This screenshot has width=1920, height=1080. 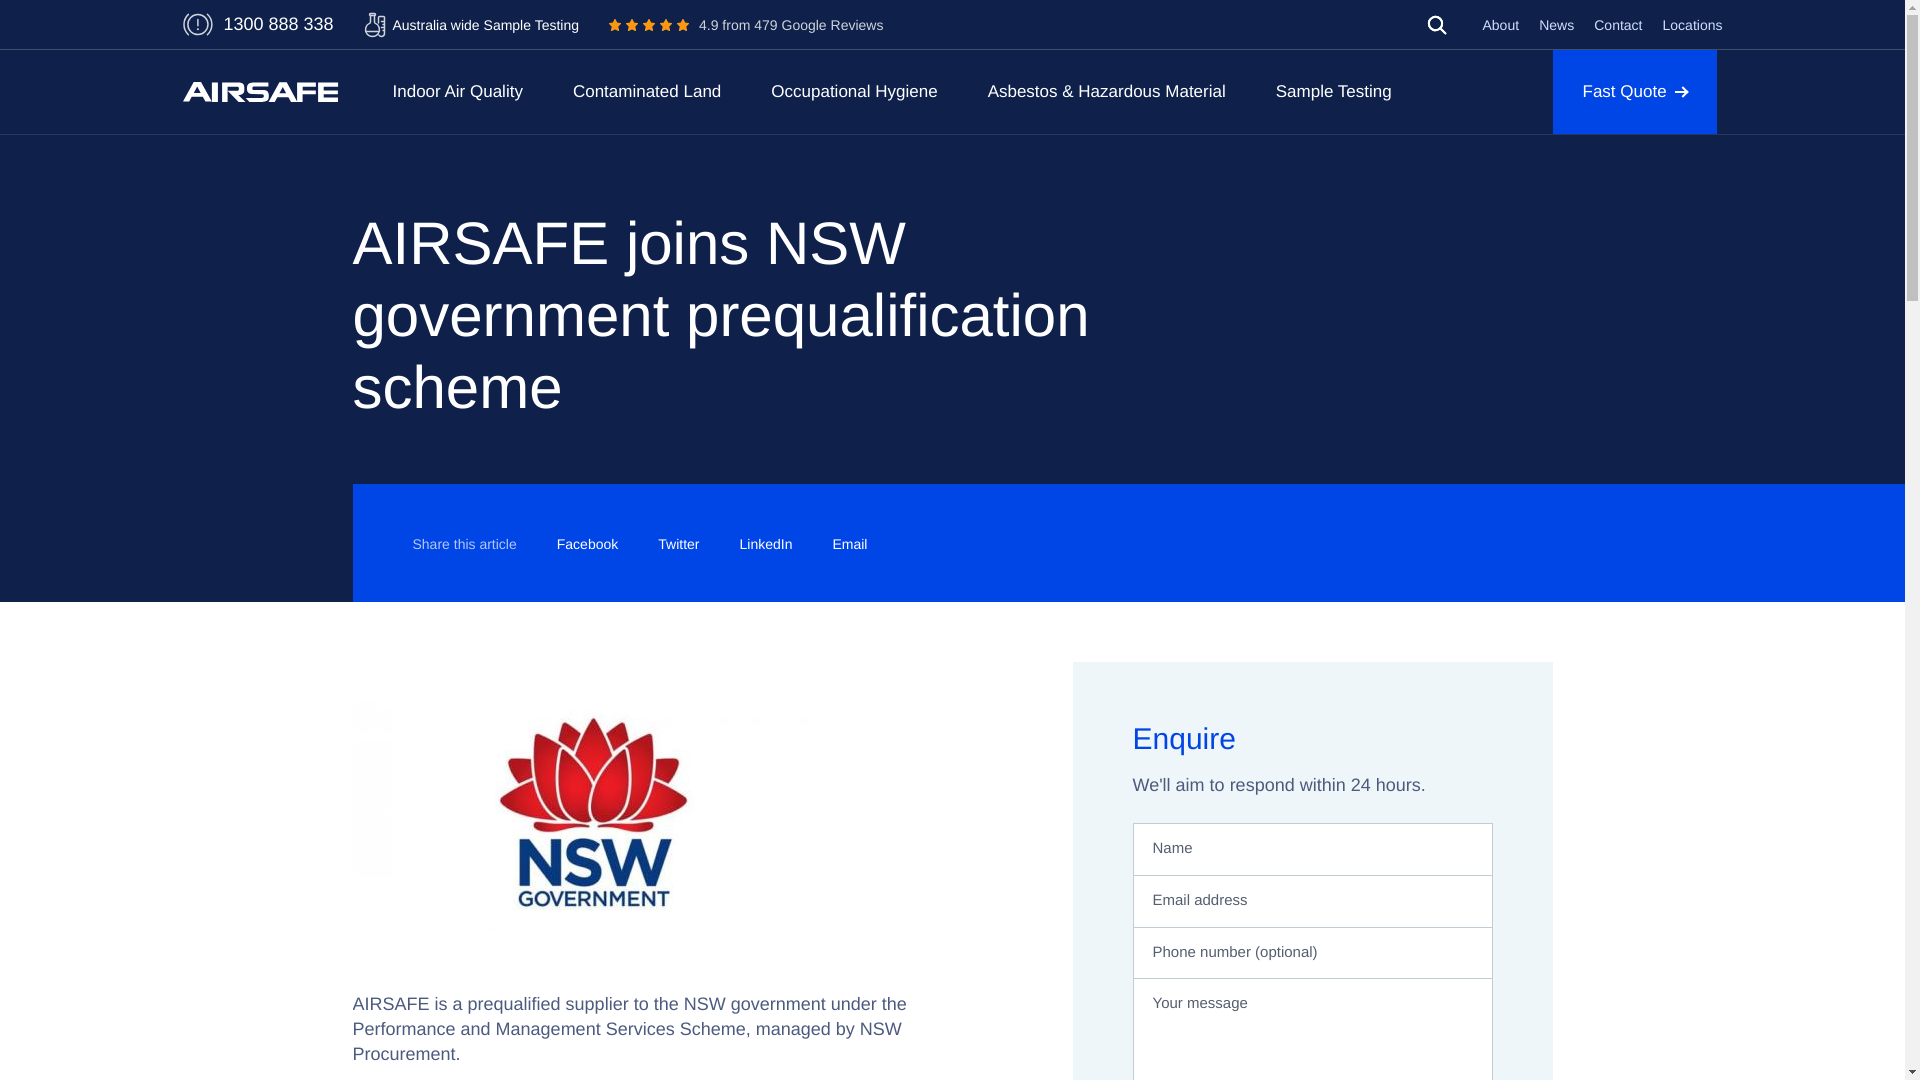 I want to click on Warning light icon, so click(x=646, y=91).